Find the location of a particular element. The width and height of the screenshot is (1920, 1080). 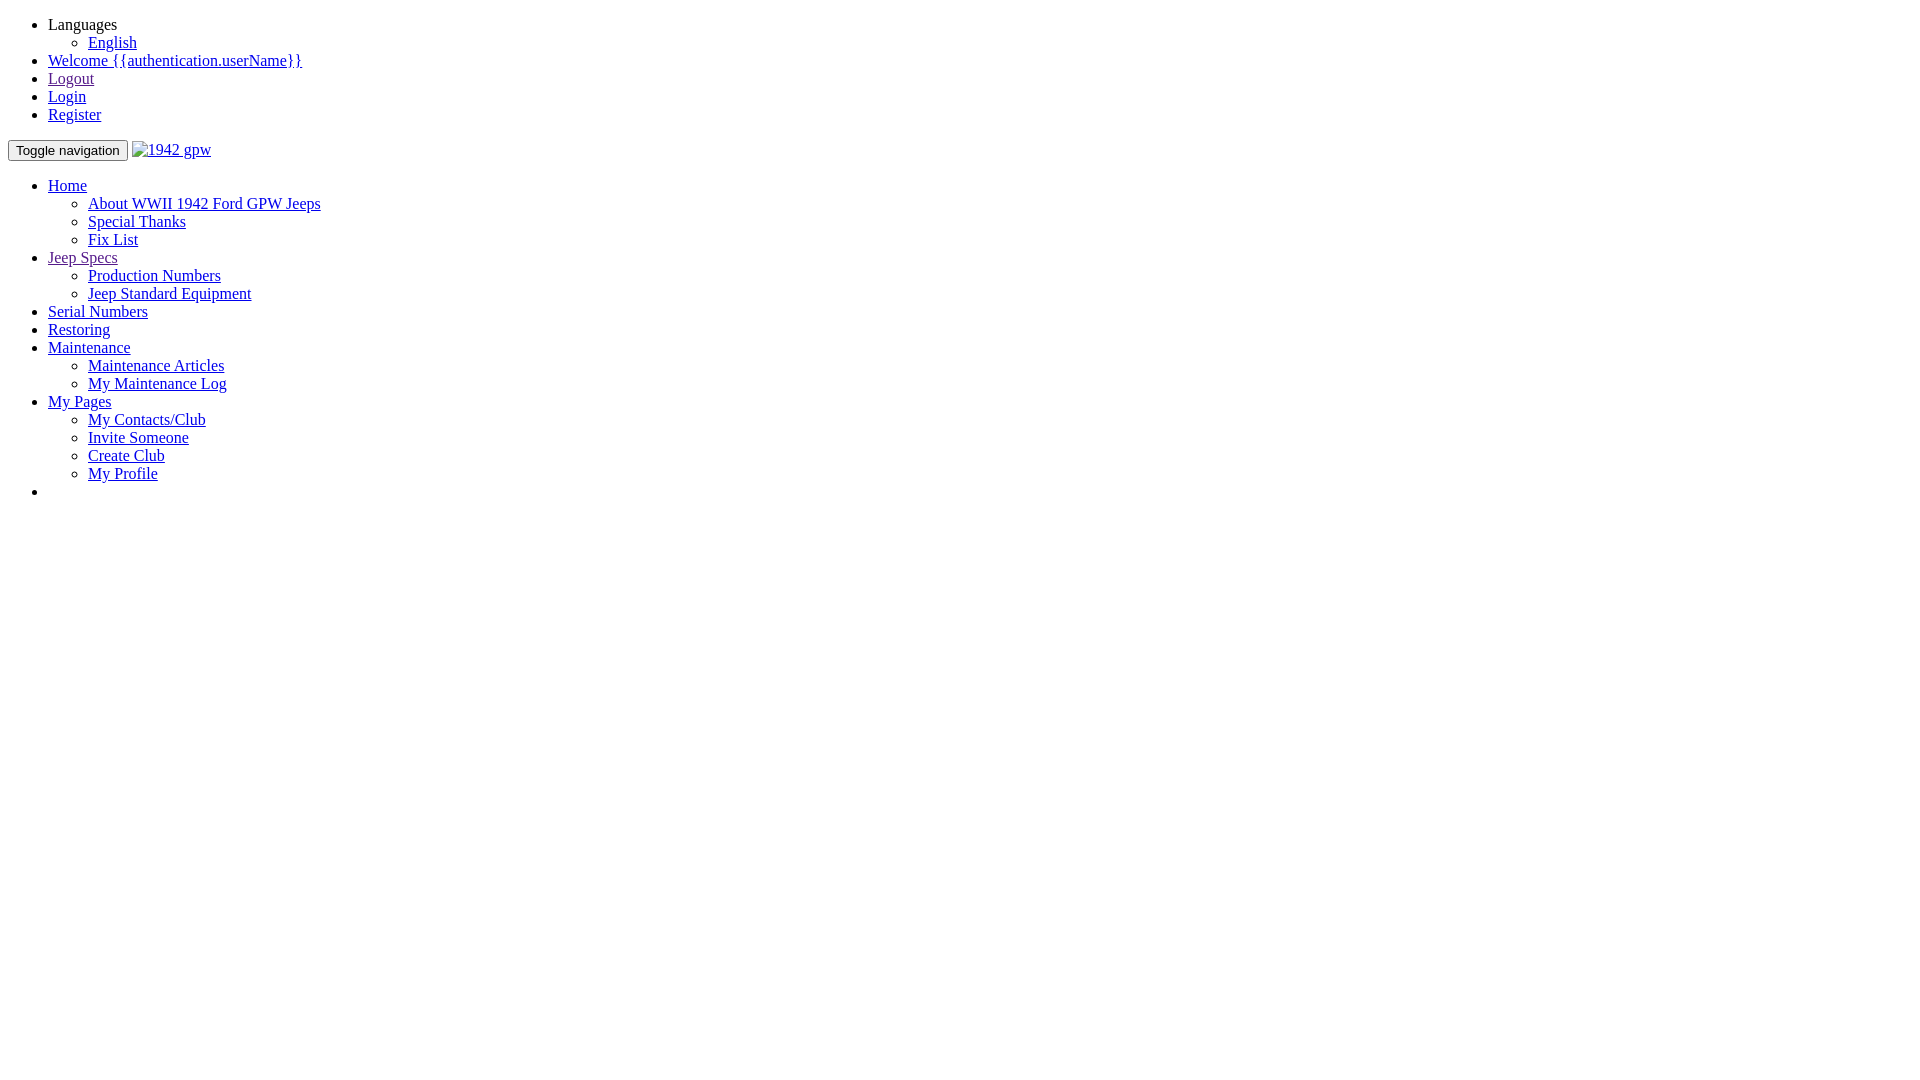

Restoring is located at coordinates (79, 330).